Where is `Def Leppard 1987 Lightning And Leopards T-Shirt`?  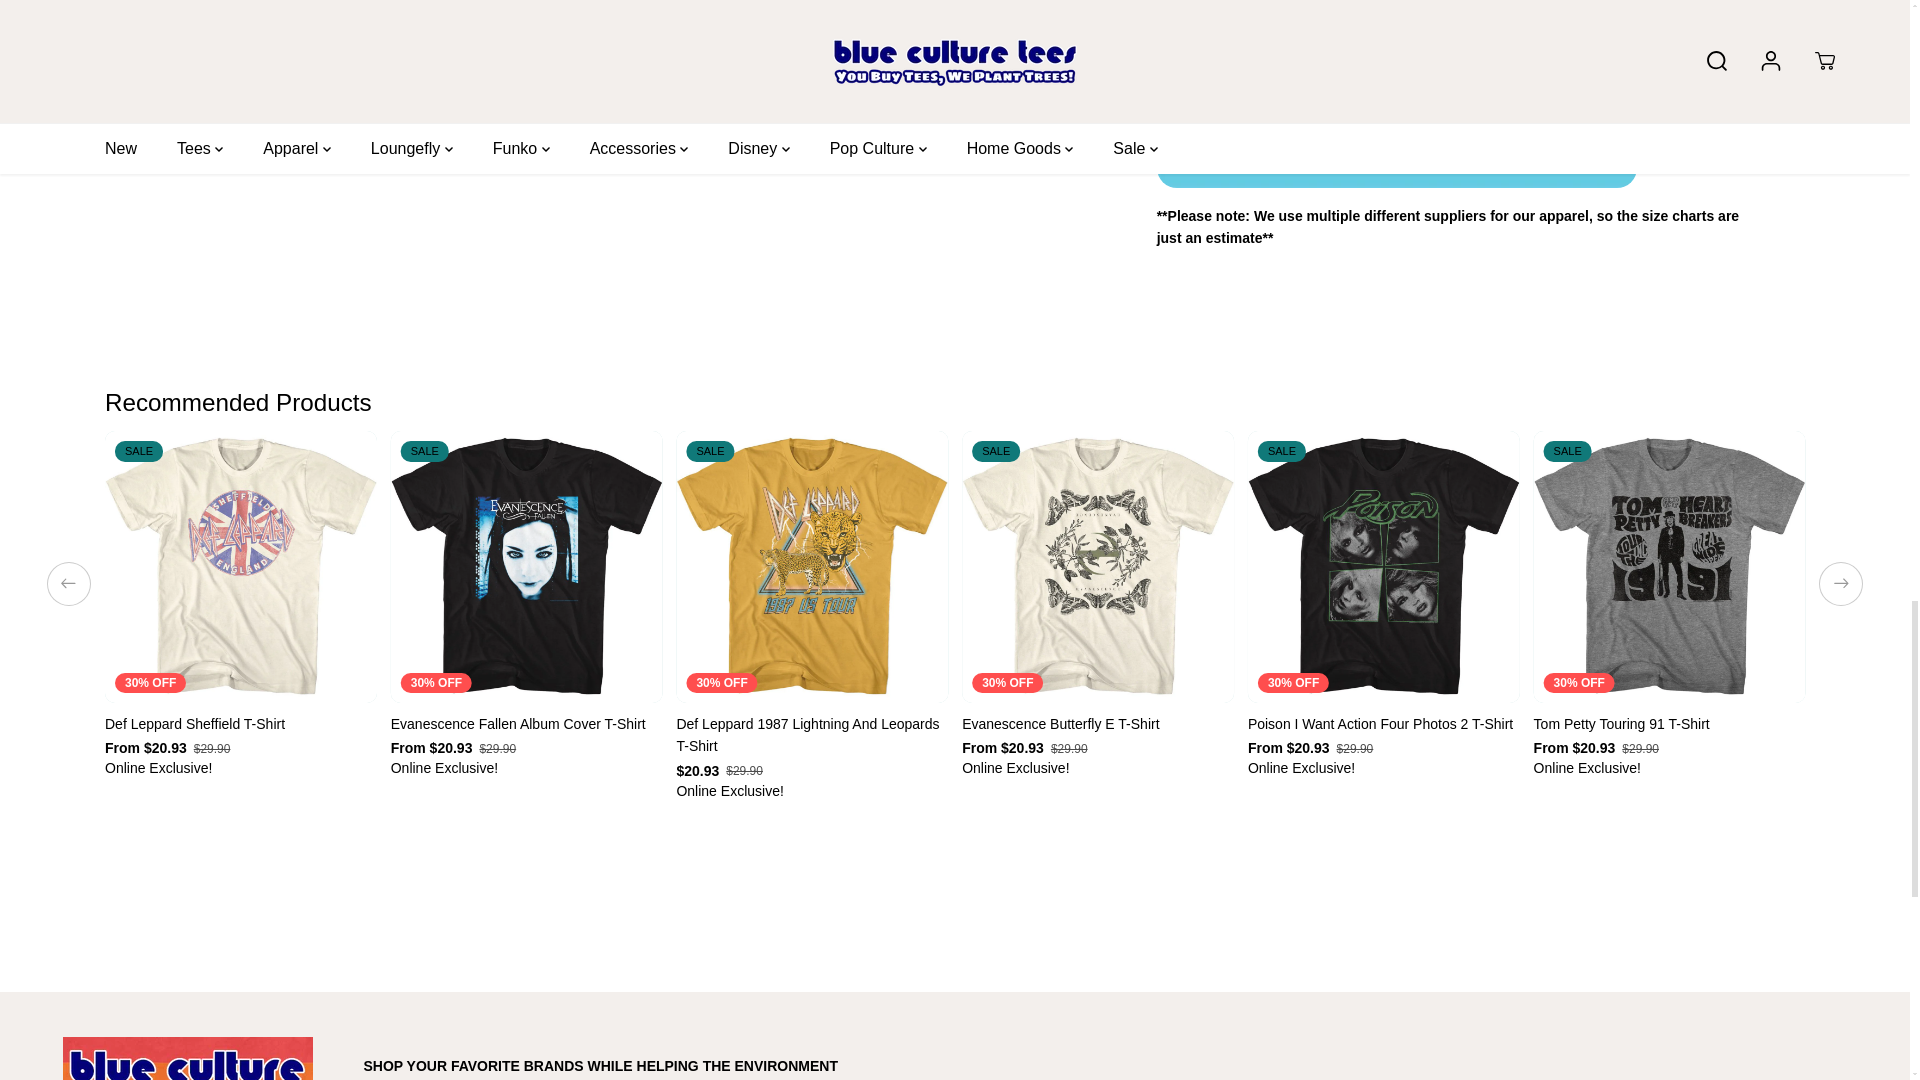 Def Leppard 1987 Lightning And Leopards T-Shirt is located at coordinates (812, 735).